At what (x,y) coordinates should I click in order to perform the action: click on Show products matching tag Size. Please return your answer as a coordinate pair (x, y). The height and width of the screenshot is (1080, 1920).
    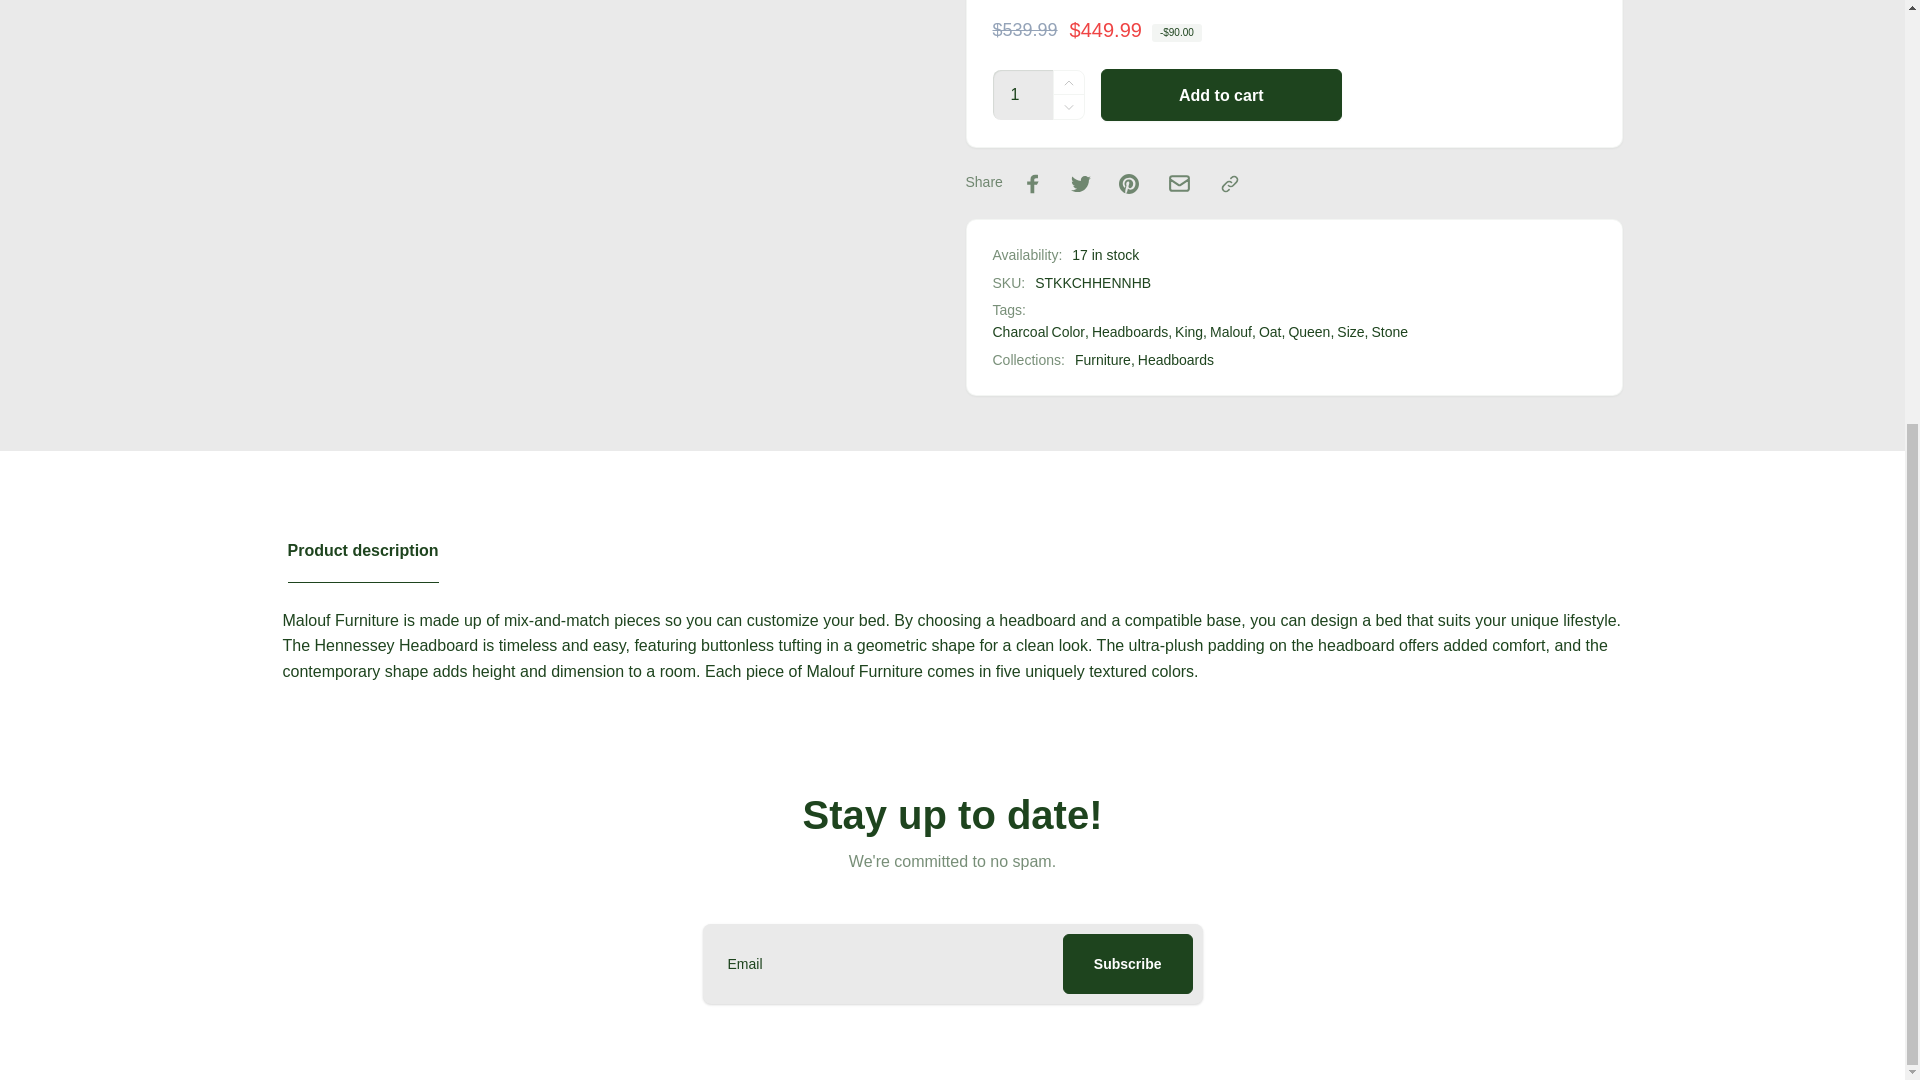
    Looking at the image, I should click on (1350, 332).